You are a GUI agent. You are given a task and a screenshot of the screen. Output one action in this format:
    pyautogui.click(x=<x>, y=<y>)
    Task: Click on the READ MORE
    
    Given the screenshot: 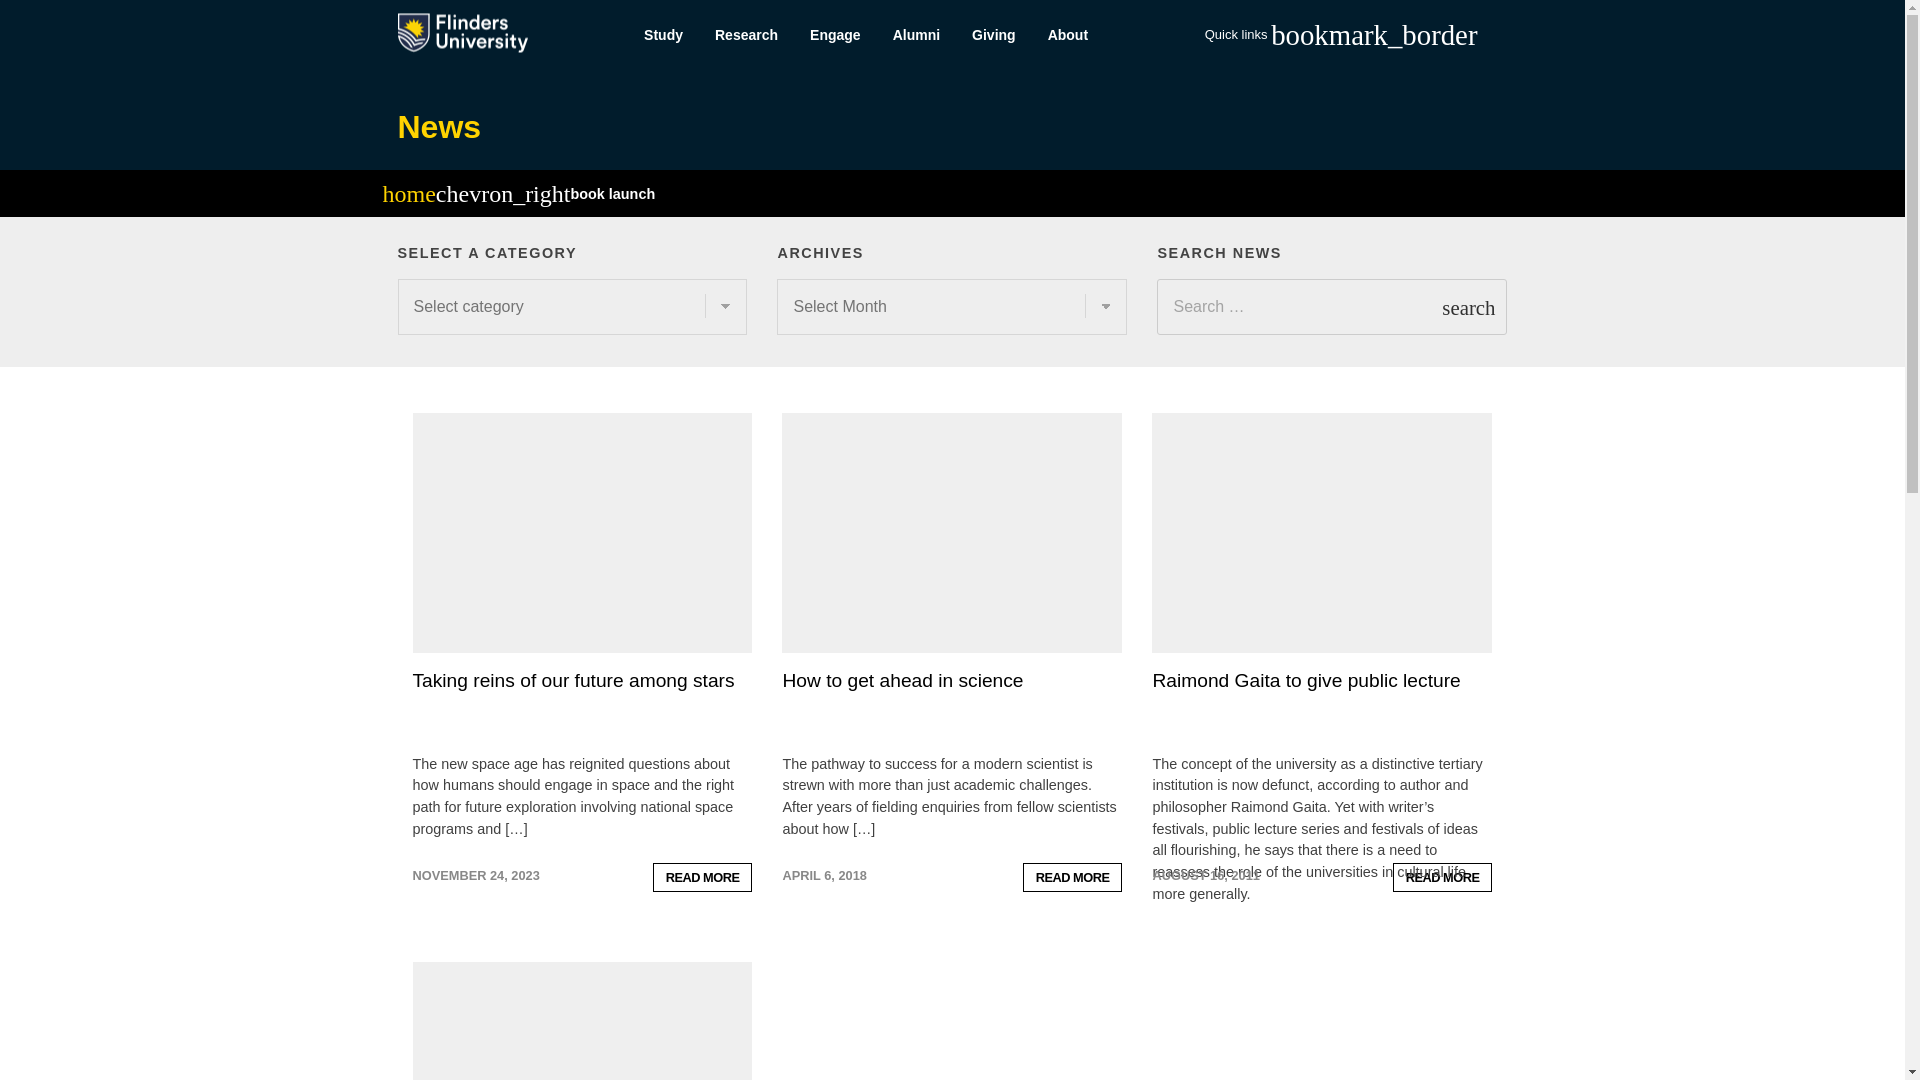 What is the action you would take?
    pyautogui.click(x=1443, y=877)
    